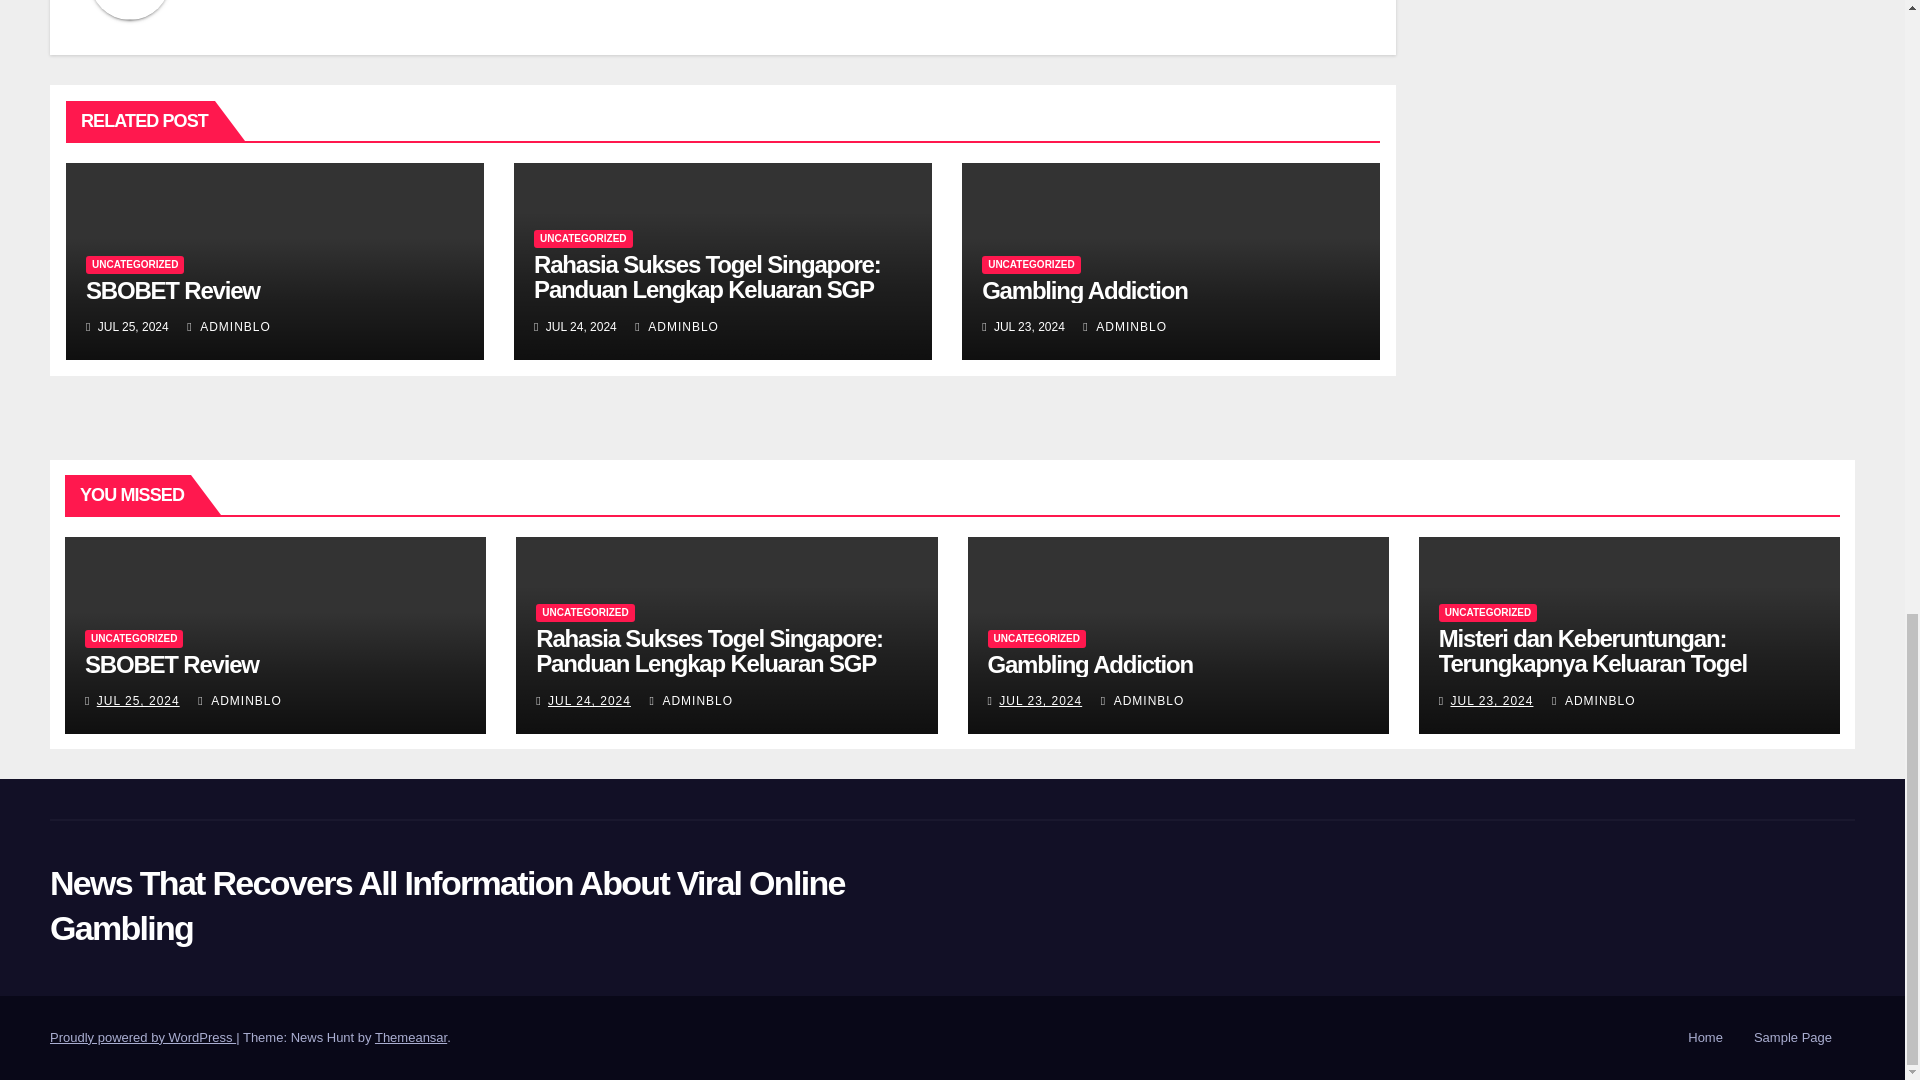 Image resolution: width=1920 pixels, height=1080 pixels. What do you see at coordinates (135, 264) in the screenshot?
I see `UNCATEGORIZED` at bounding box center [135, 264].